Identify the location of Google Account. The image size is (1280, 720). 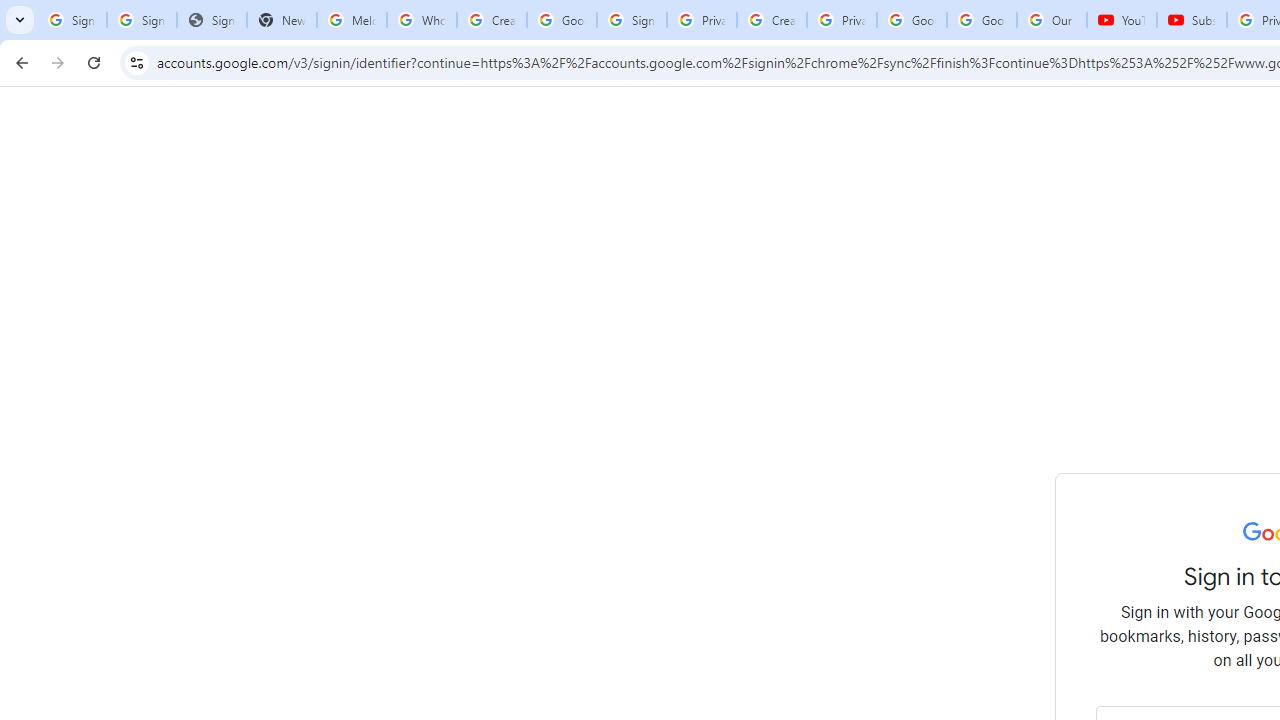
(982, 20).